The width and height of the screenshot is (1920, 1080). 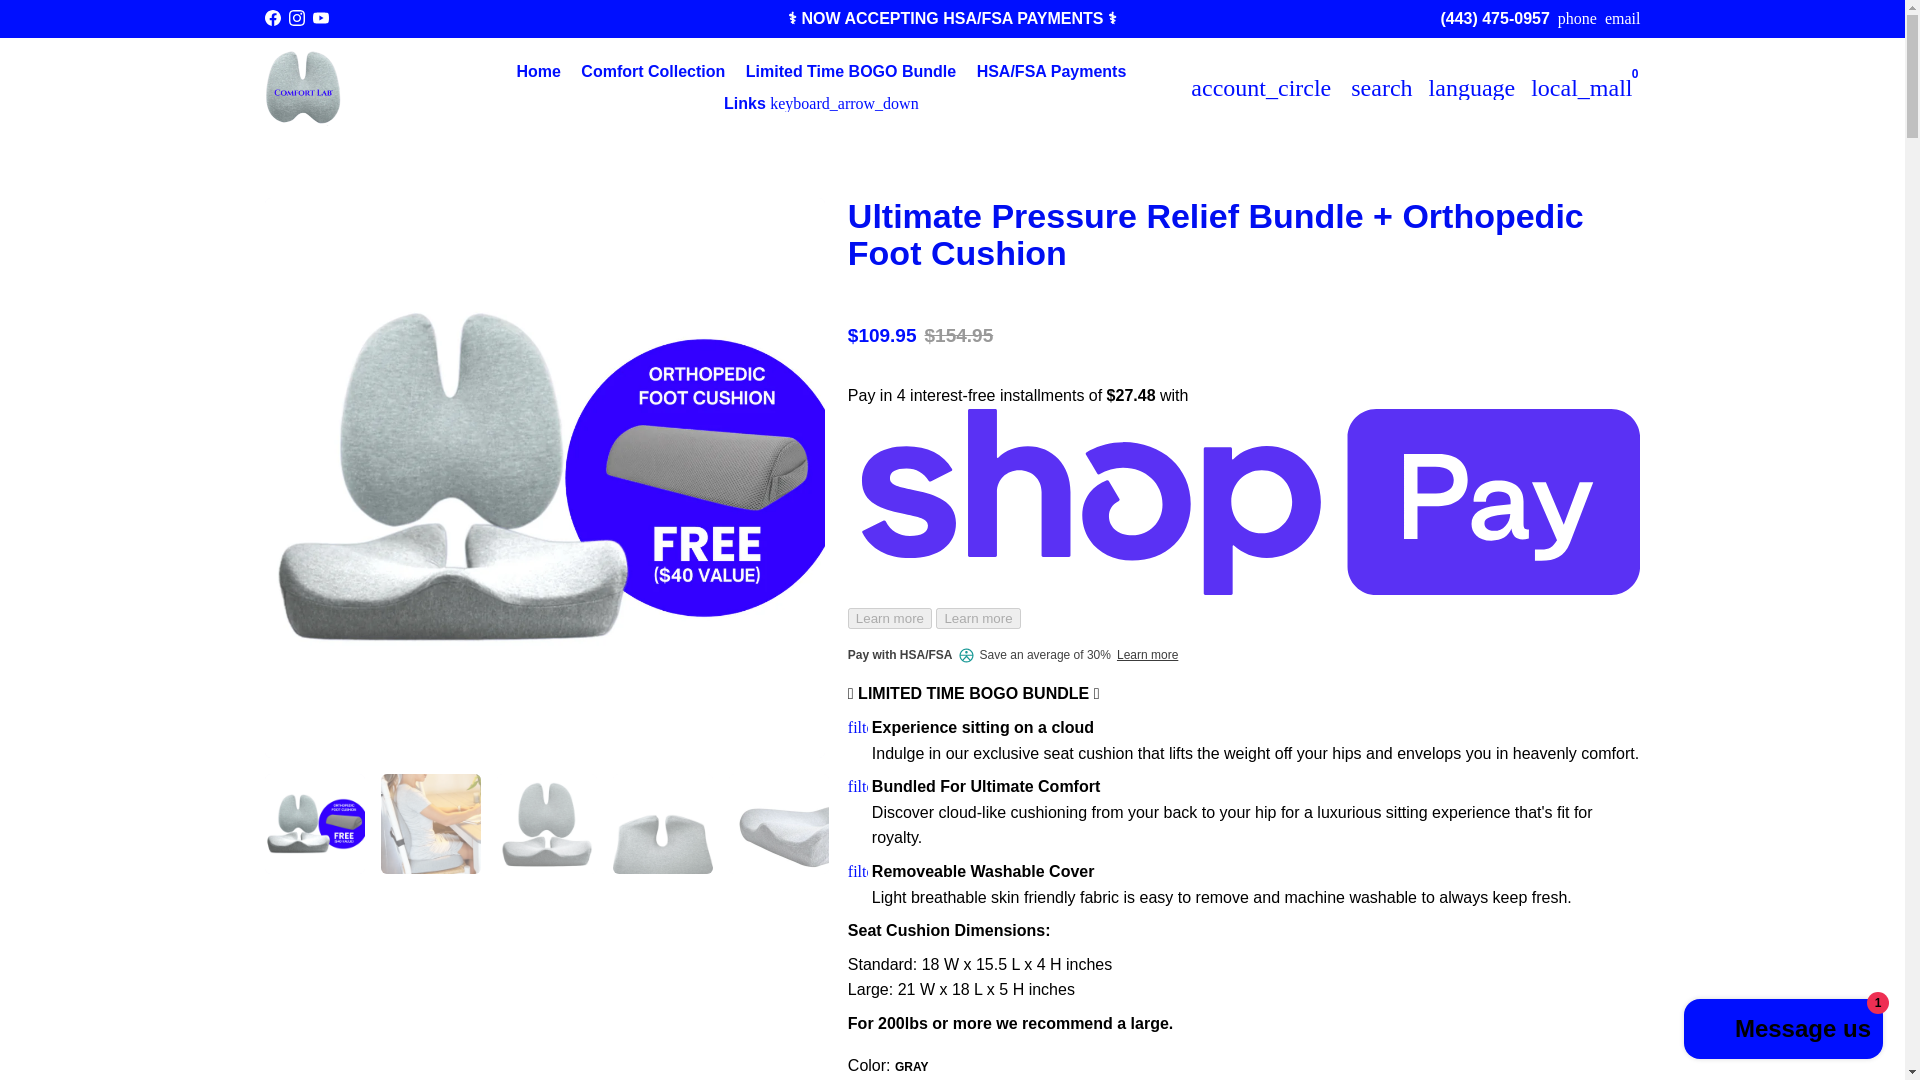 What do you see at coordinates (320, 18) in the screenshot?
I see `Comfort Lab on Youtube` at bounding box center [320, 18].